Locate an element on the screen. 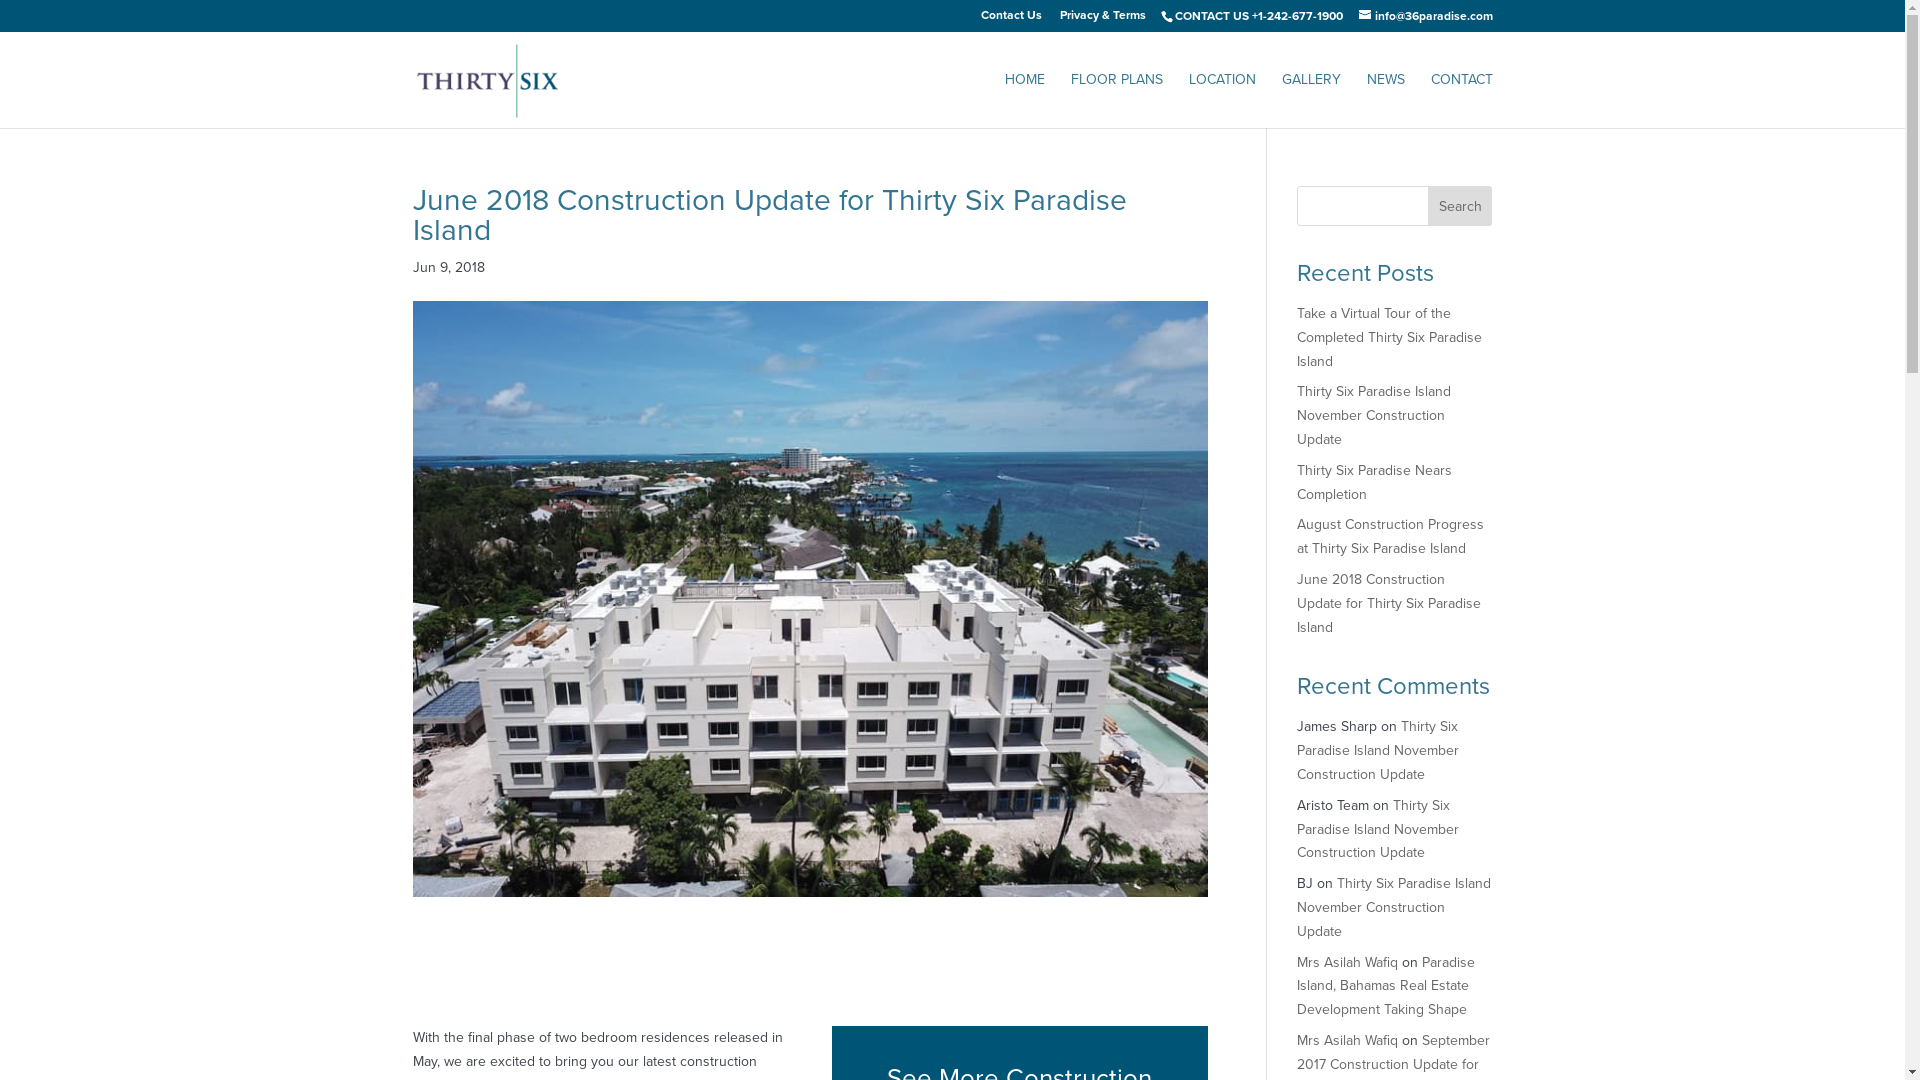  GALLERY is located at coordinates (1312, 100).